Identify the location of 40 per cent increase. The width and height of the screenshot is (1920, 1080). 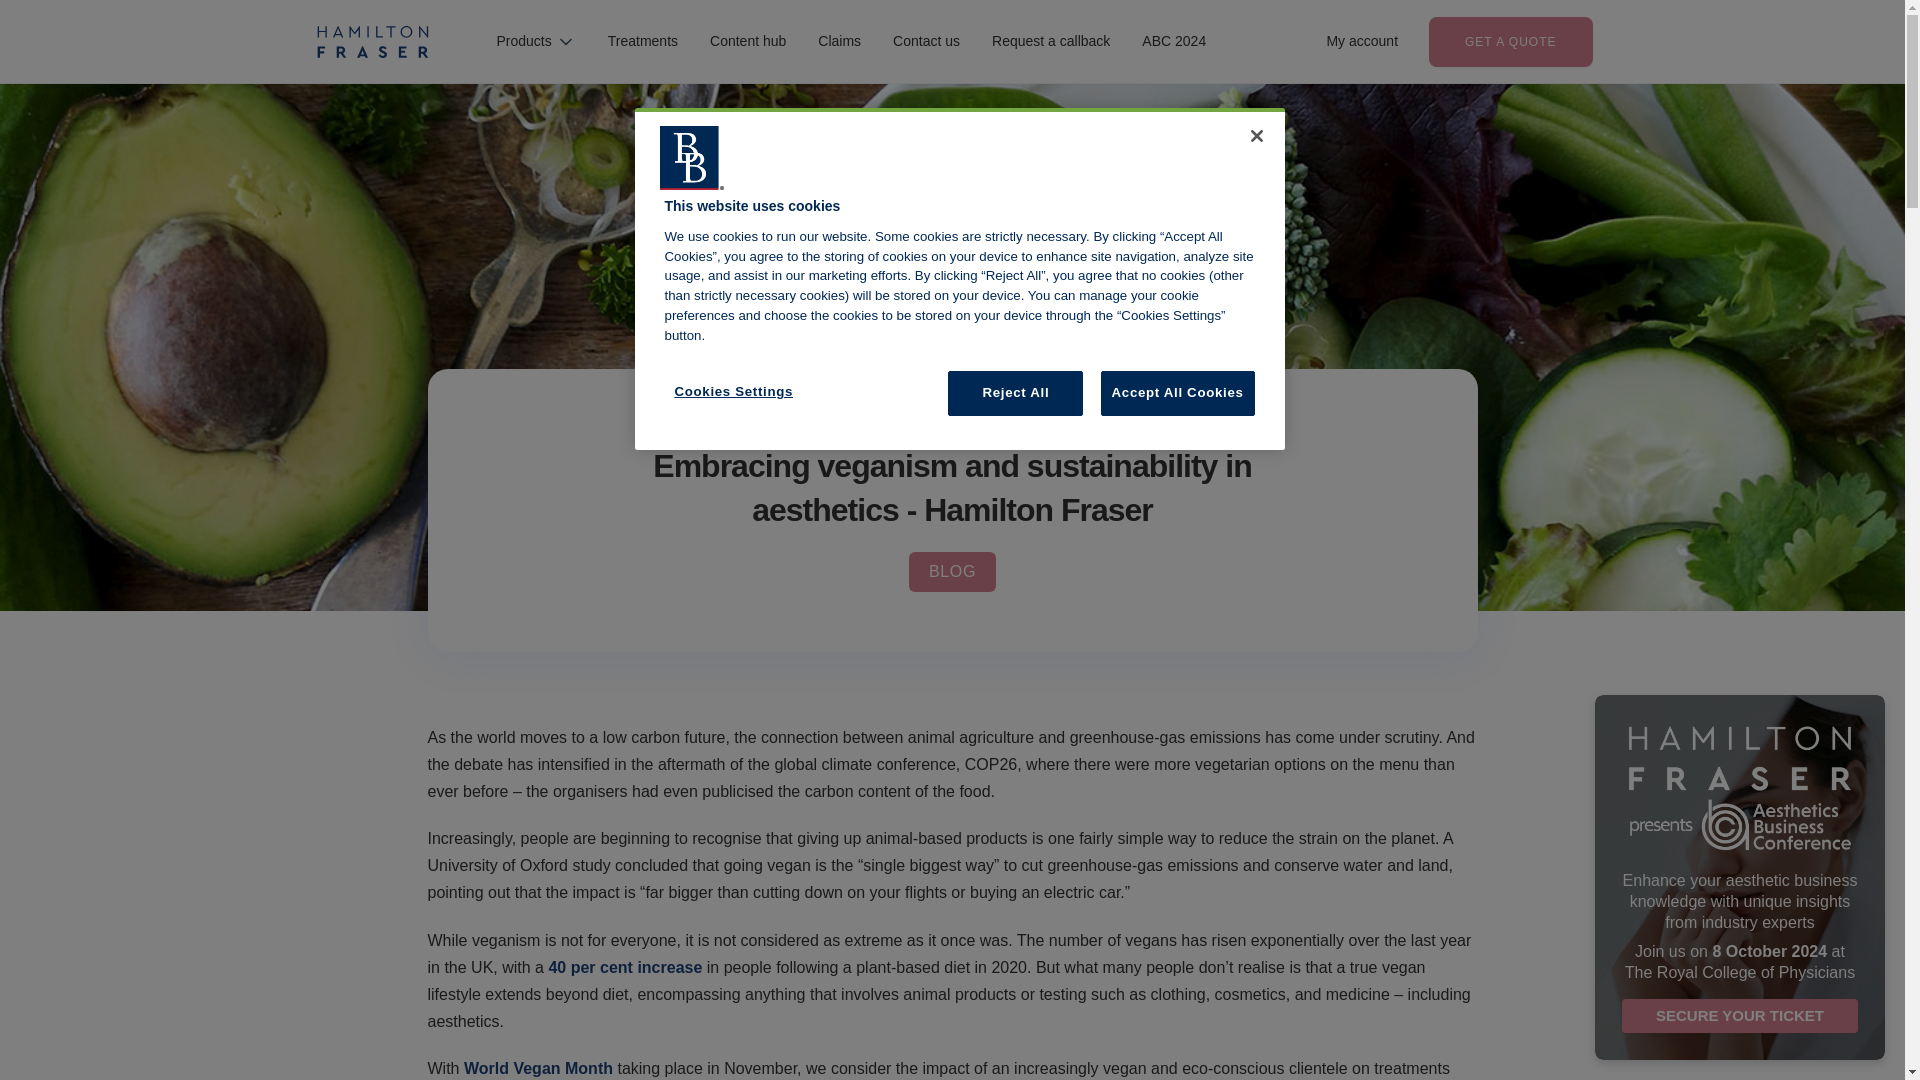
(624, 968).